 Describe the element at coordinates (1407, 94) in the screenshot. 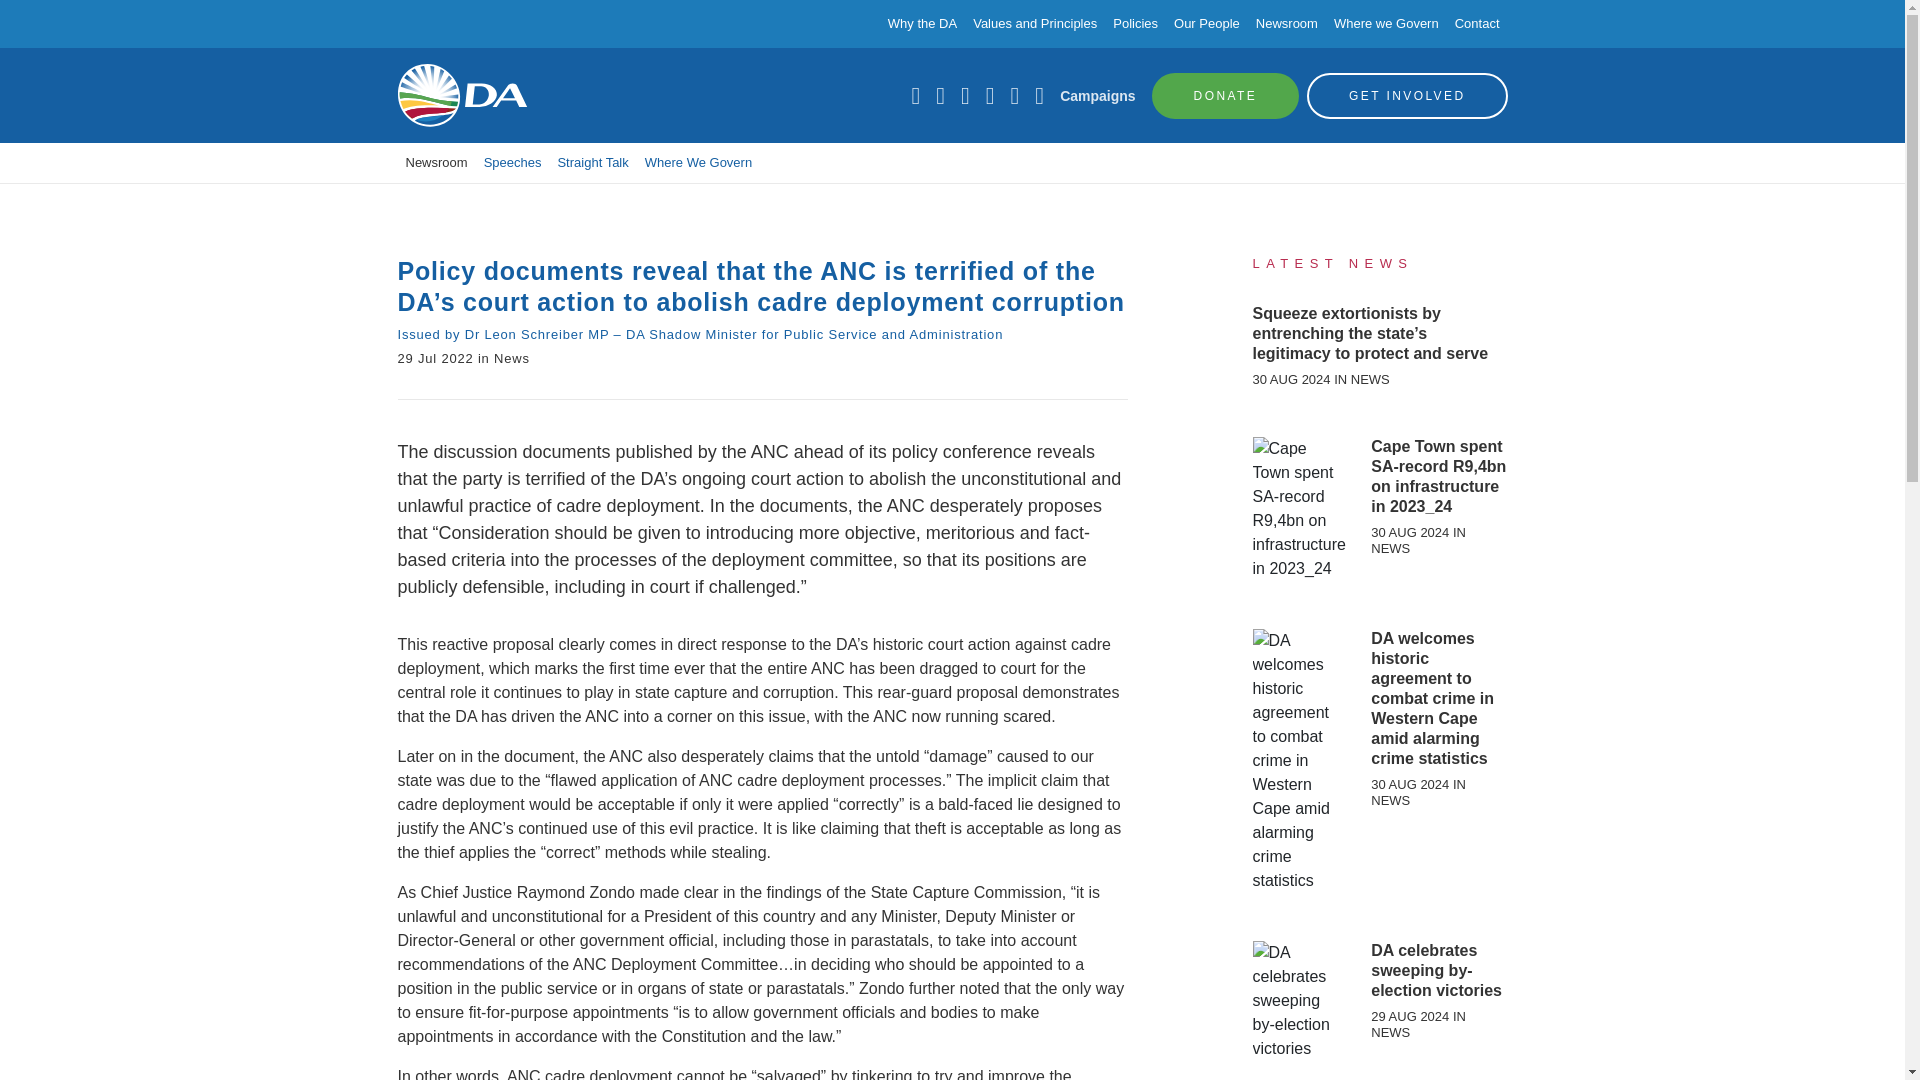

I see `Get Involved` at that location.